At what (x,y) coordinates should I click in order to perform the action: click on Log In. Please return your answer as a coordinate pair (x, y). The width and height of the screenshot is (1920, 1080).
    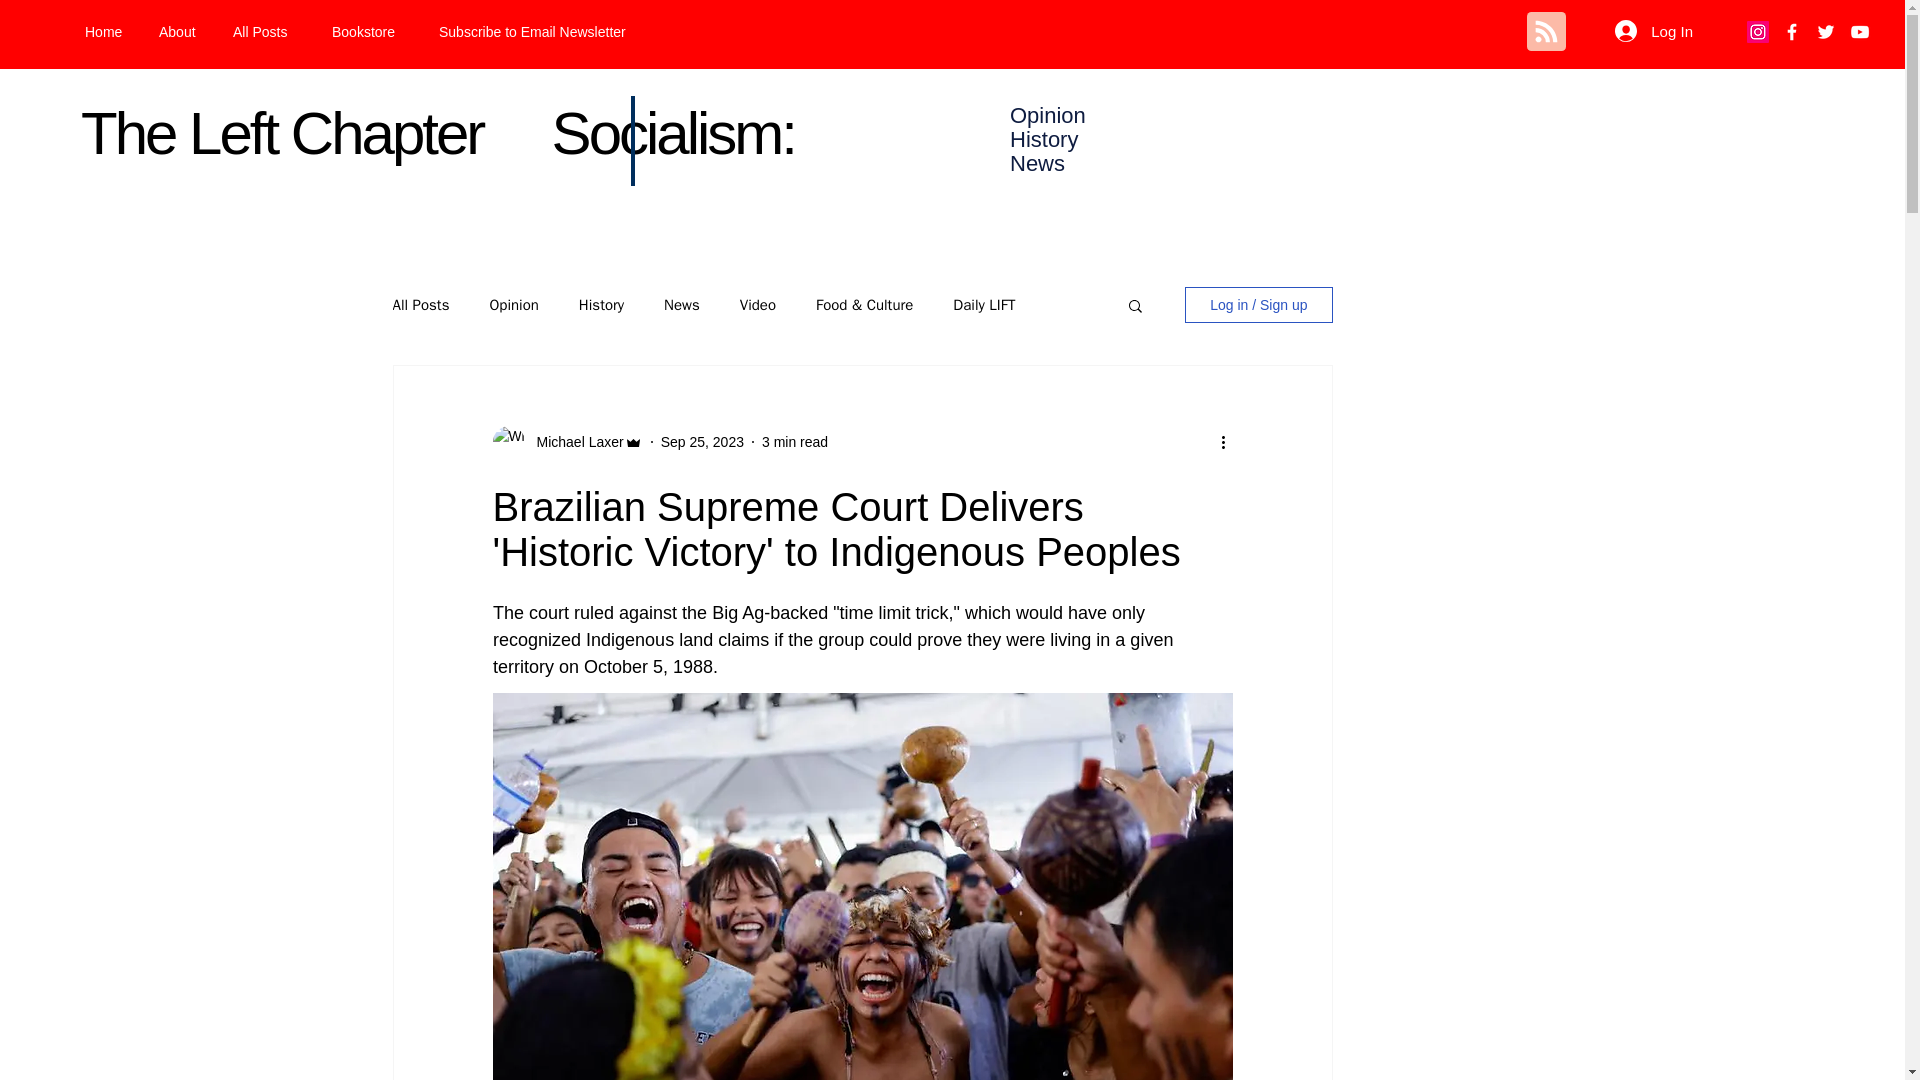
    Looking at the image, I should click on (1654, 30).